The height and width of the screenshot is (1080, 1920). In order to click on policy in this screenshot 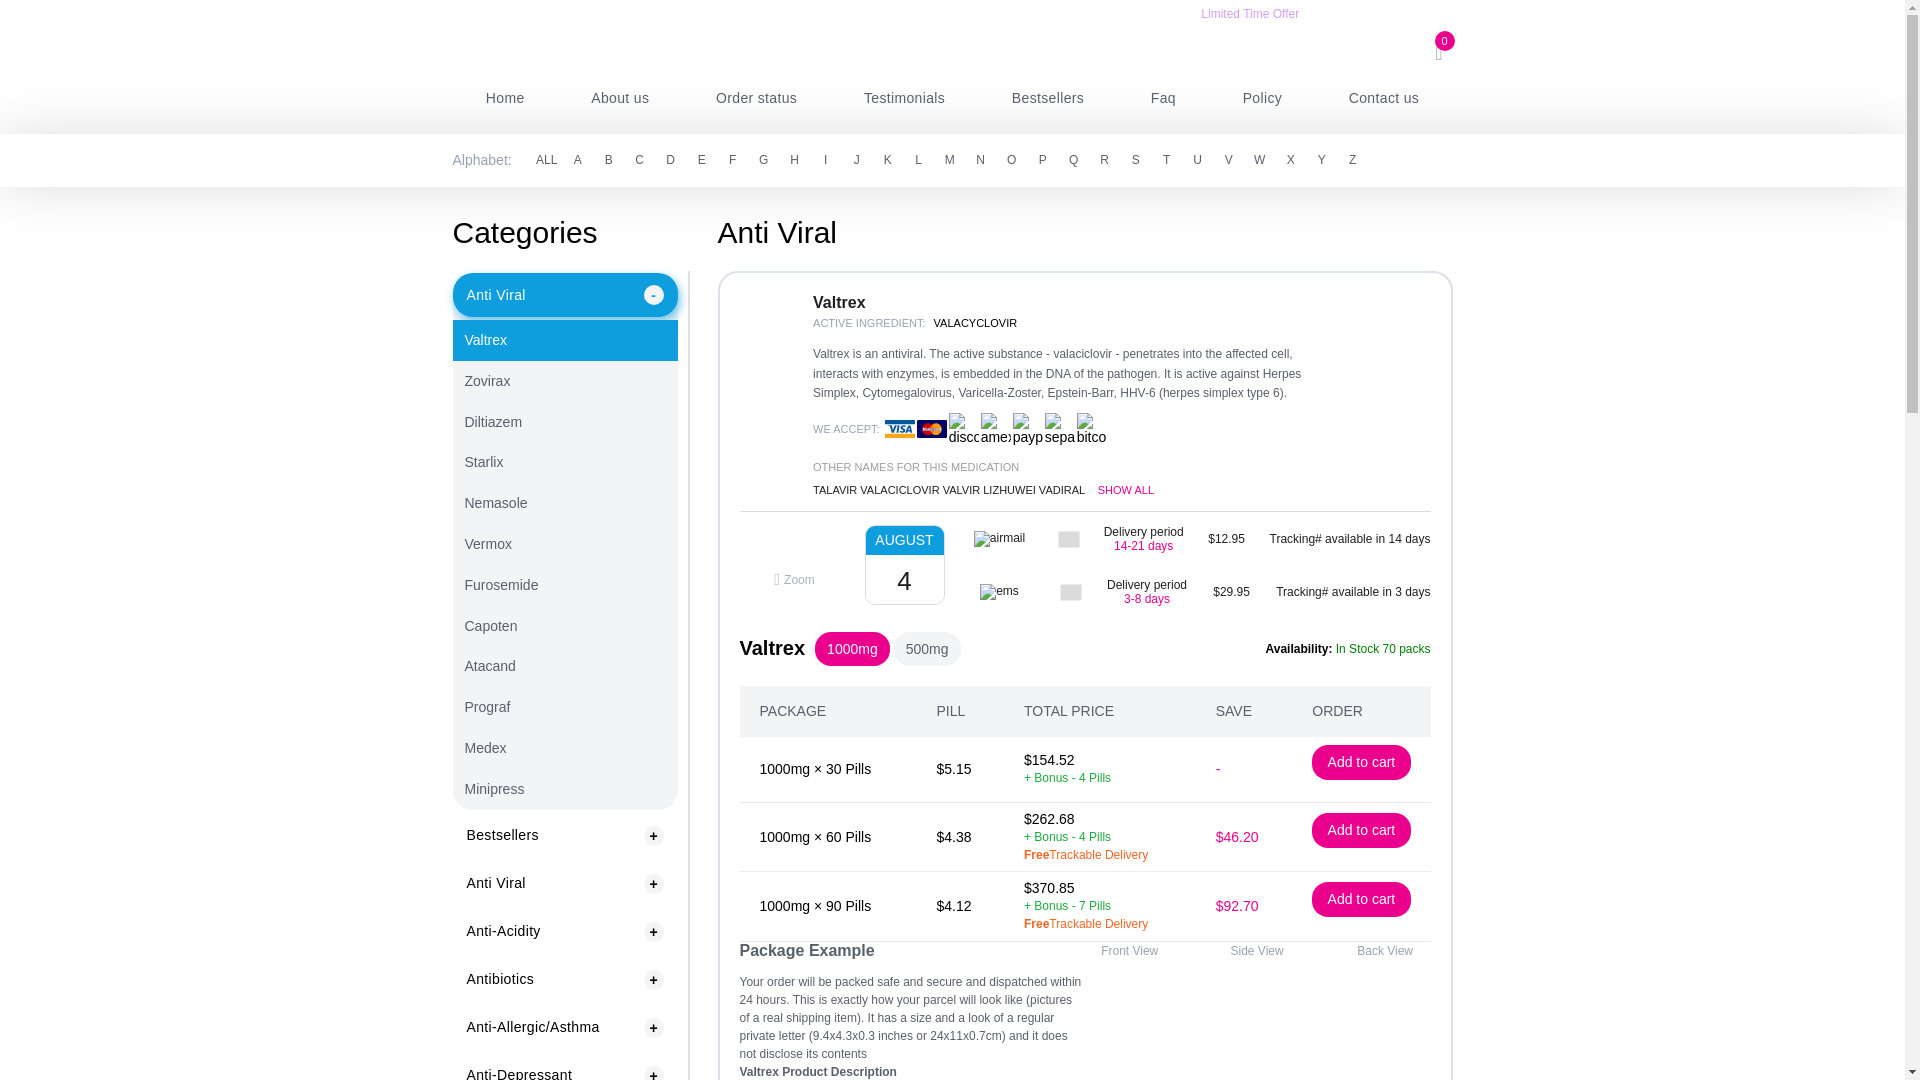, I will do `click(1262, 98)`.